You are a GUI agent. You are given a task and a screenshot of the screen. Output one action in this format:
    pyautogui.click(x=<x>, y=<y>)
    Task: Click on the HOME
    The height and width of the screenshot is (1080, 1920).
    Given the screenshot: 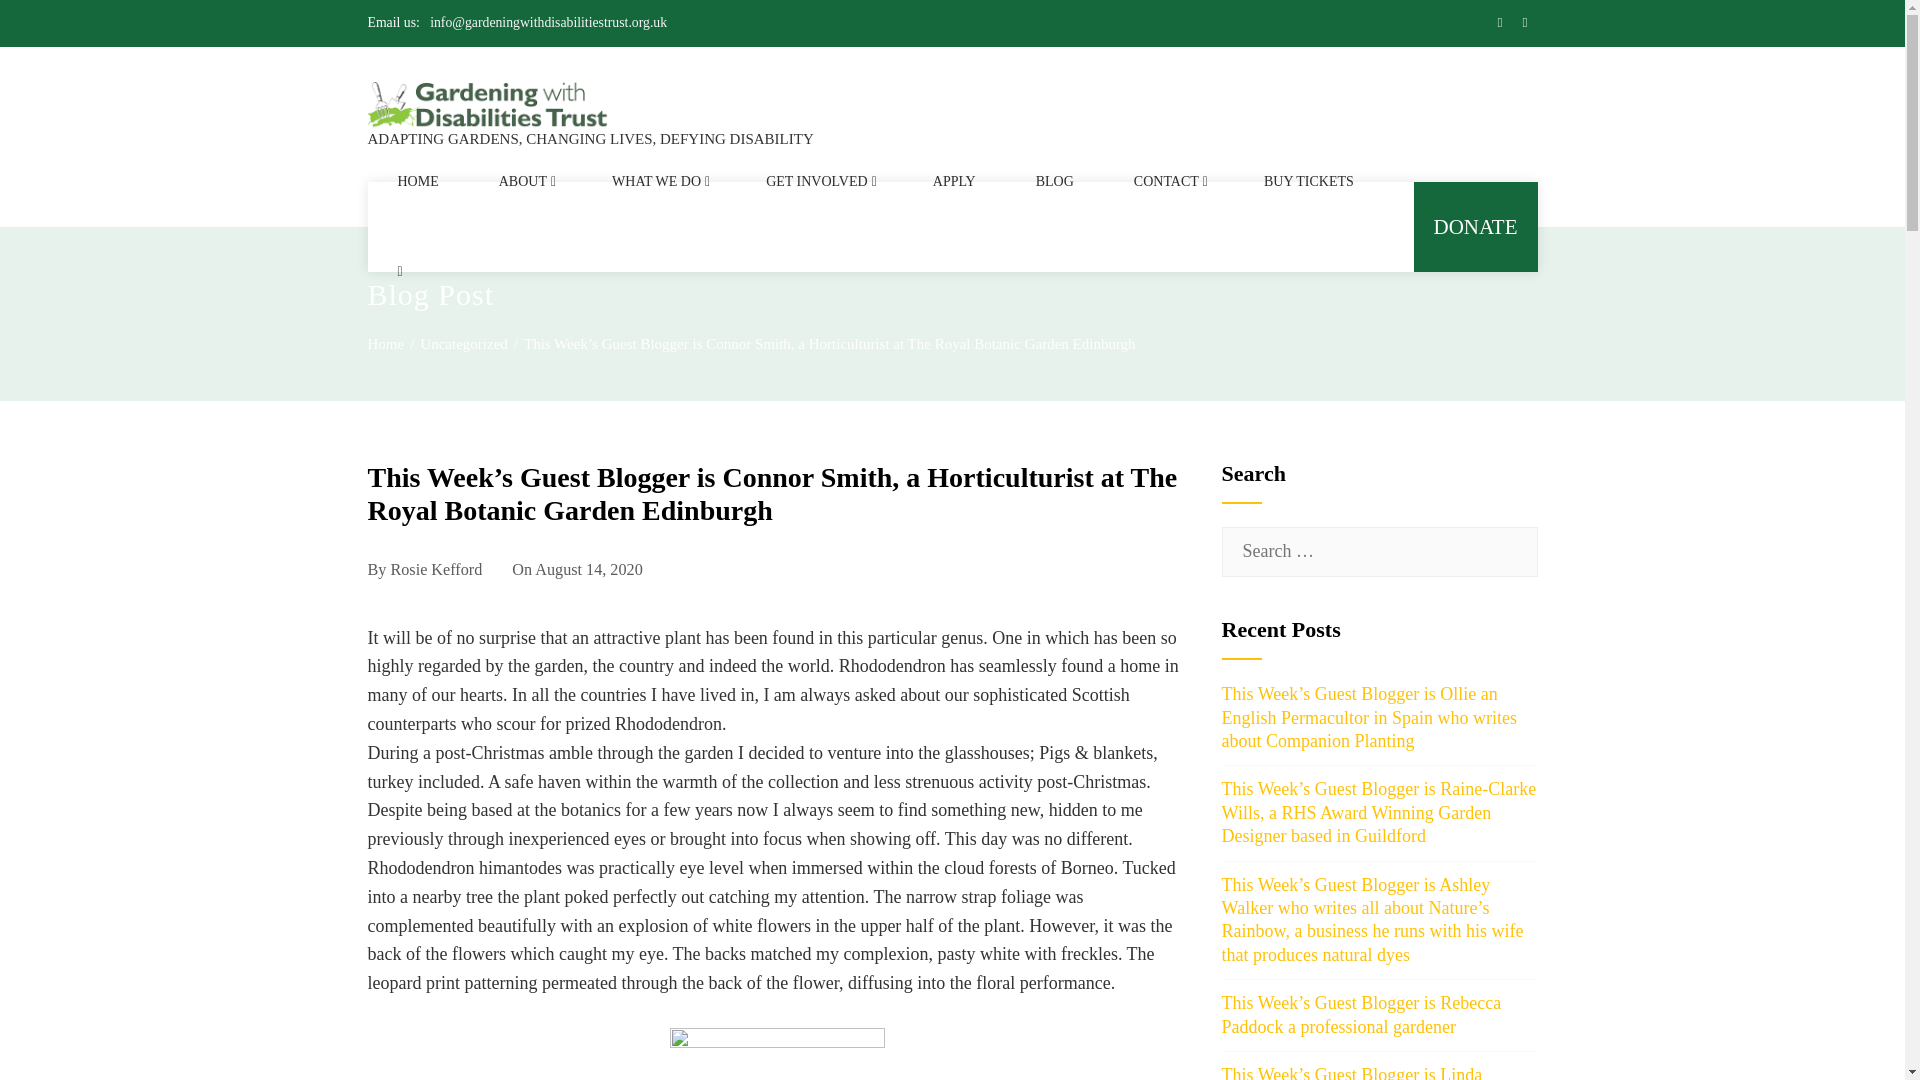 What is the action you would take?
    pyautogui.click(x=418, y=182)
    